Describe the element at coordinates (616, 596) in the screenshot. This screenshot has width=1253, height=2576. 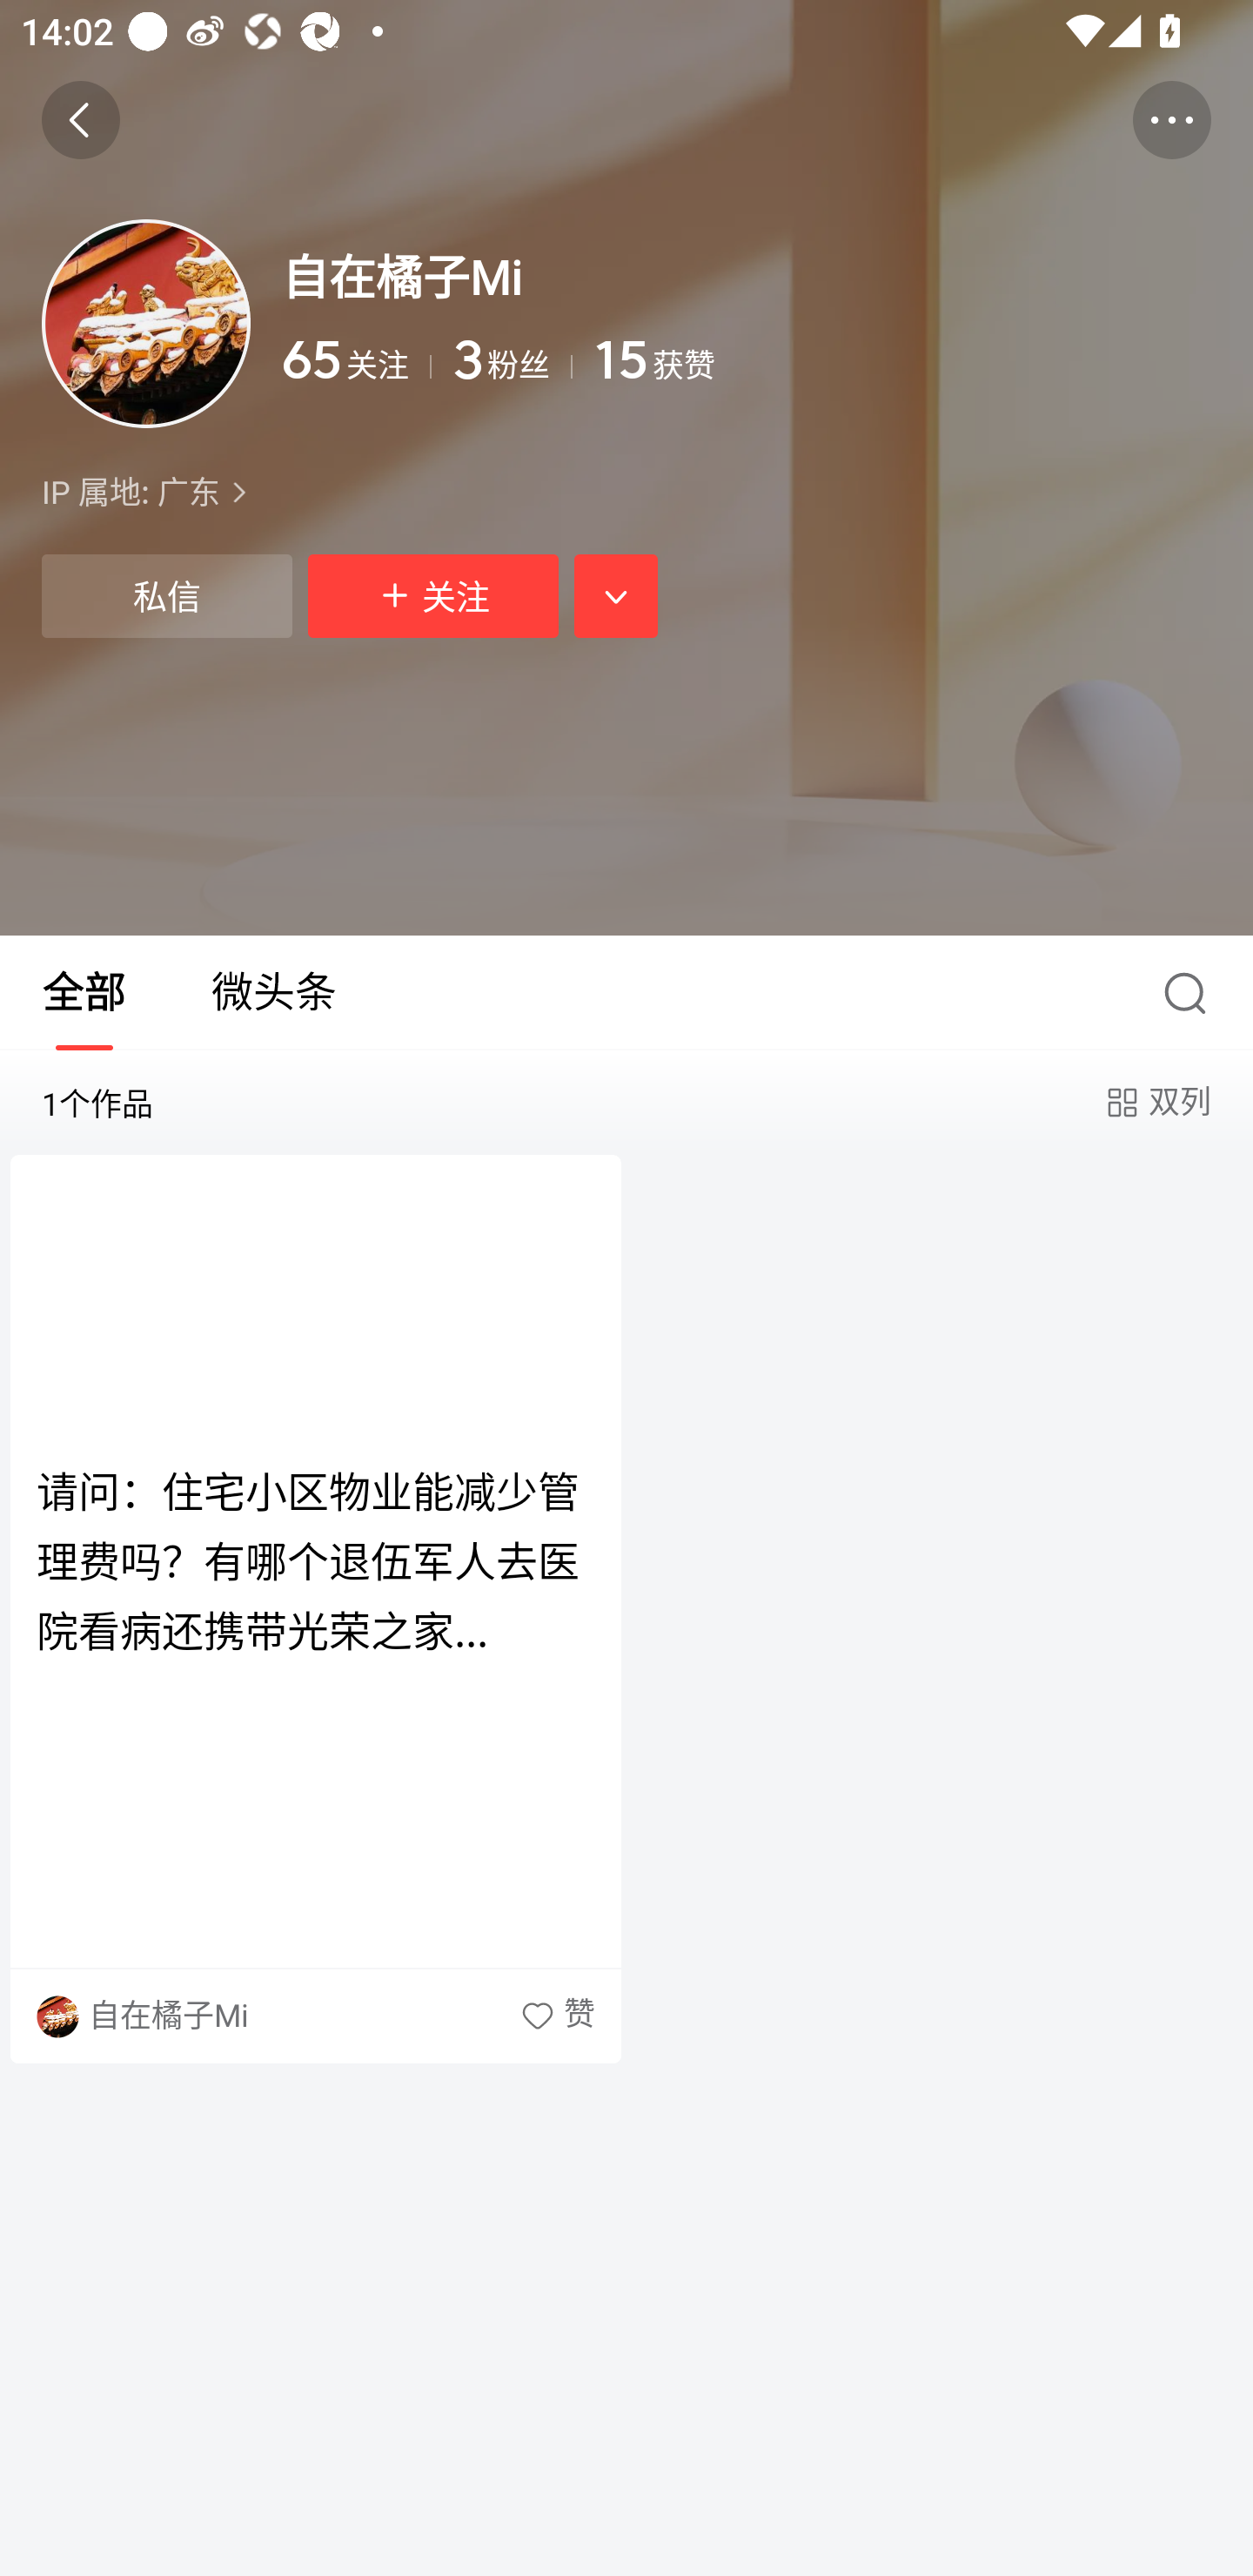
I see `展开相关推荐，按钮` at that location.